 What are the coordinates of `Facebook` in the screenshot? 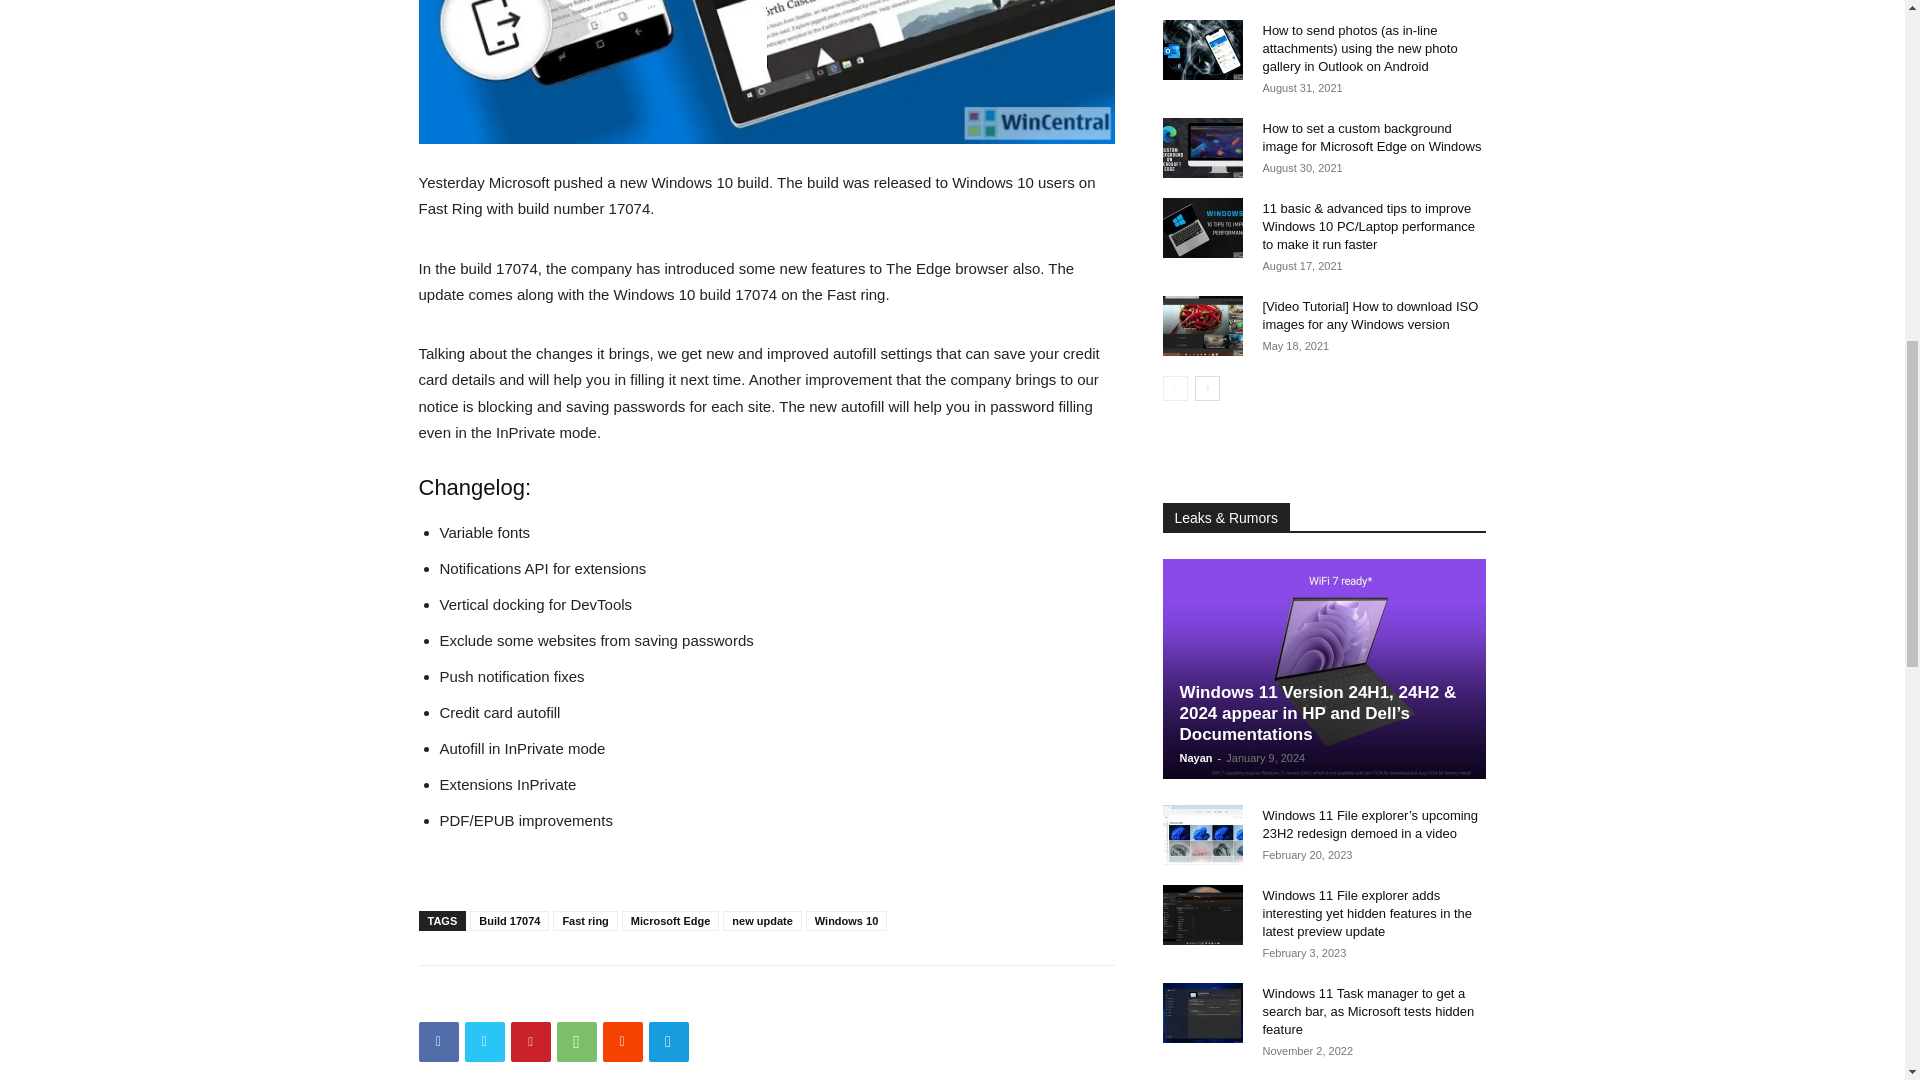 It's located at (438, 1041).